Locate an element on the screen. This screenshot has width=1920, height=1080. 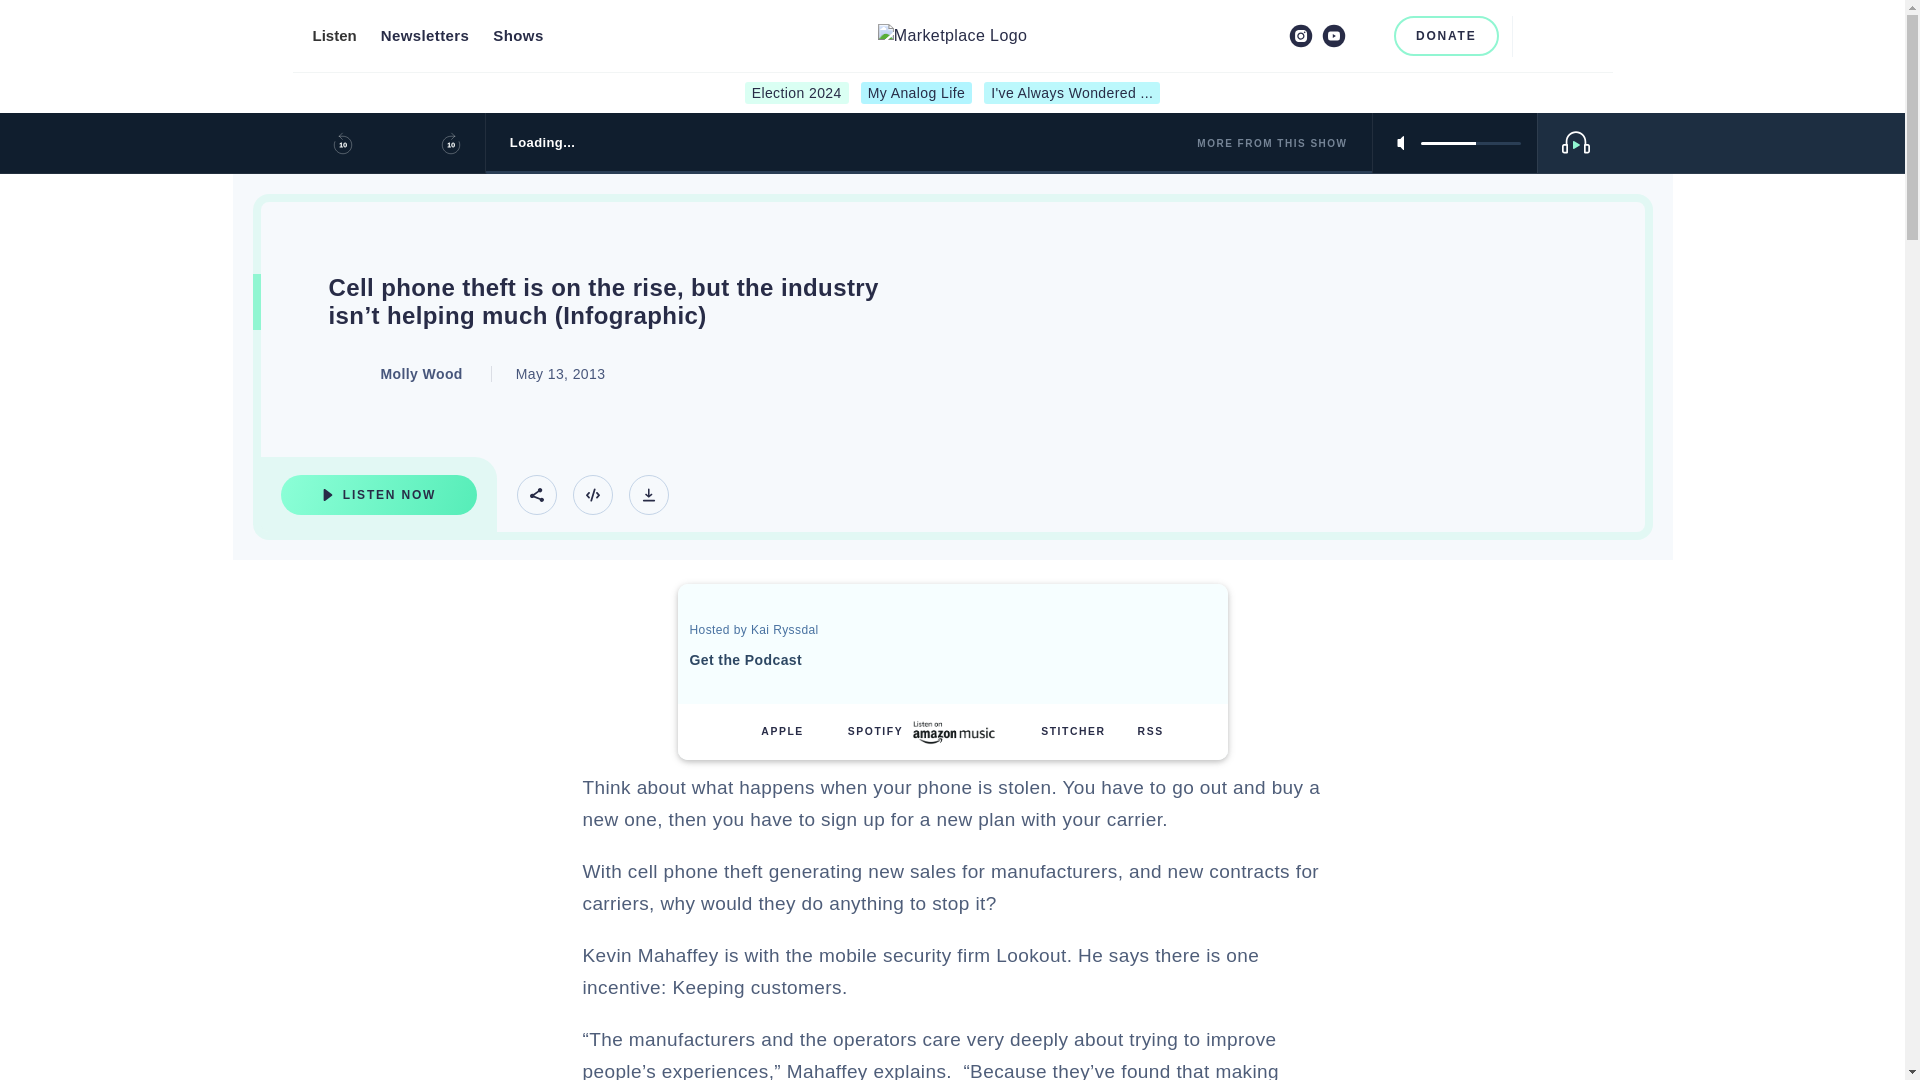
Shows is located at coordinates (518, 36).